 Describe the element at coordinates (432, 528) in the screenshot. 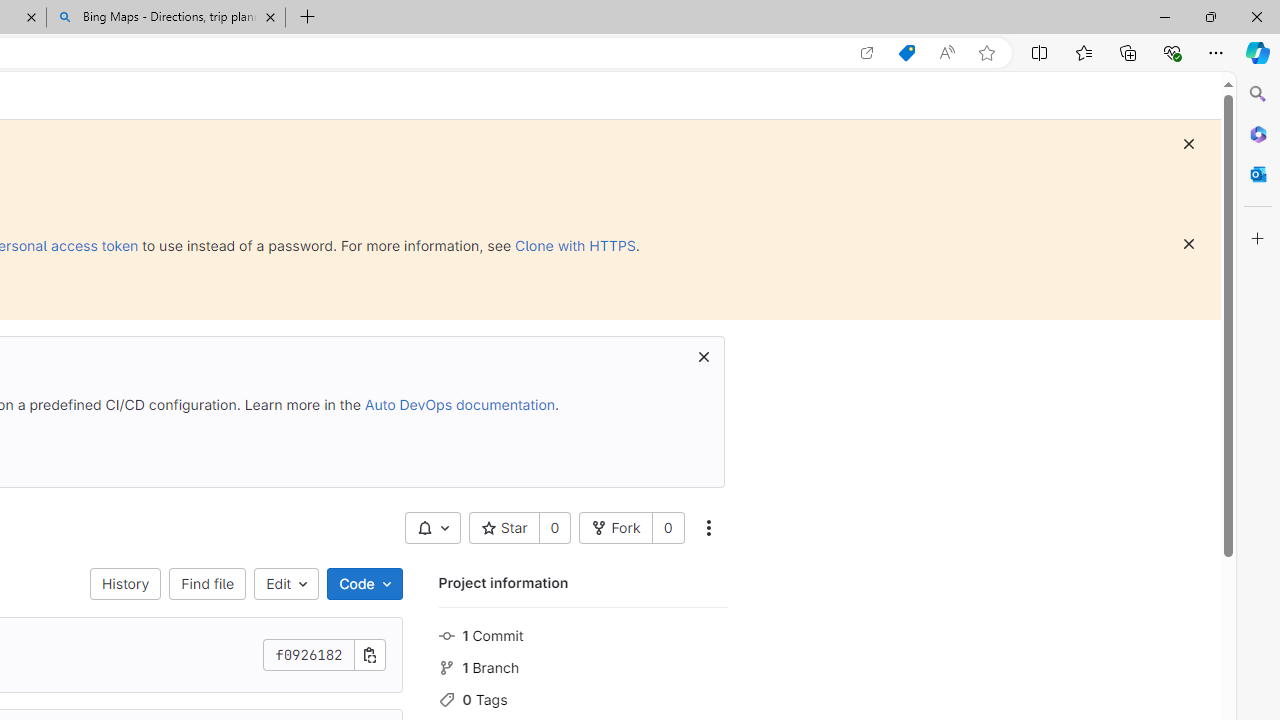

I see `AutomationID: __BVID__514__BV_toggle_` at that location.